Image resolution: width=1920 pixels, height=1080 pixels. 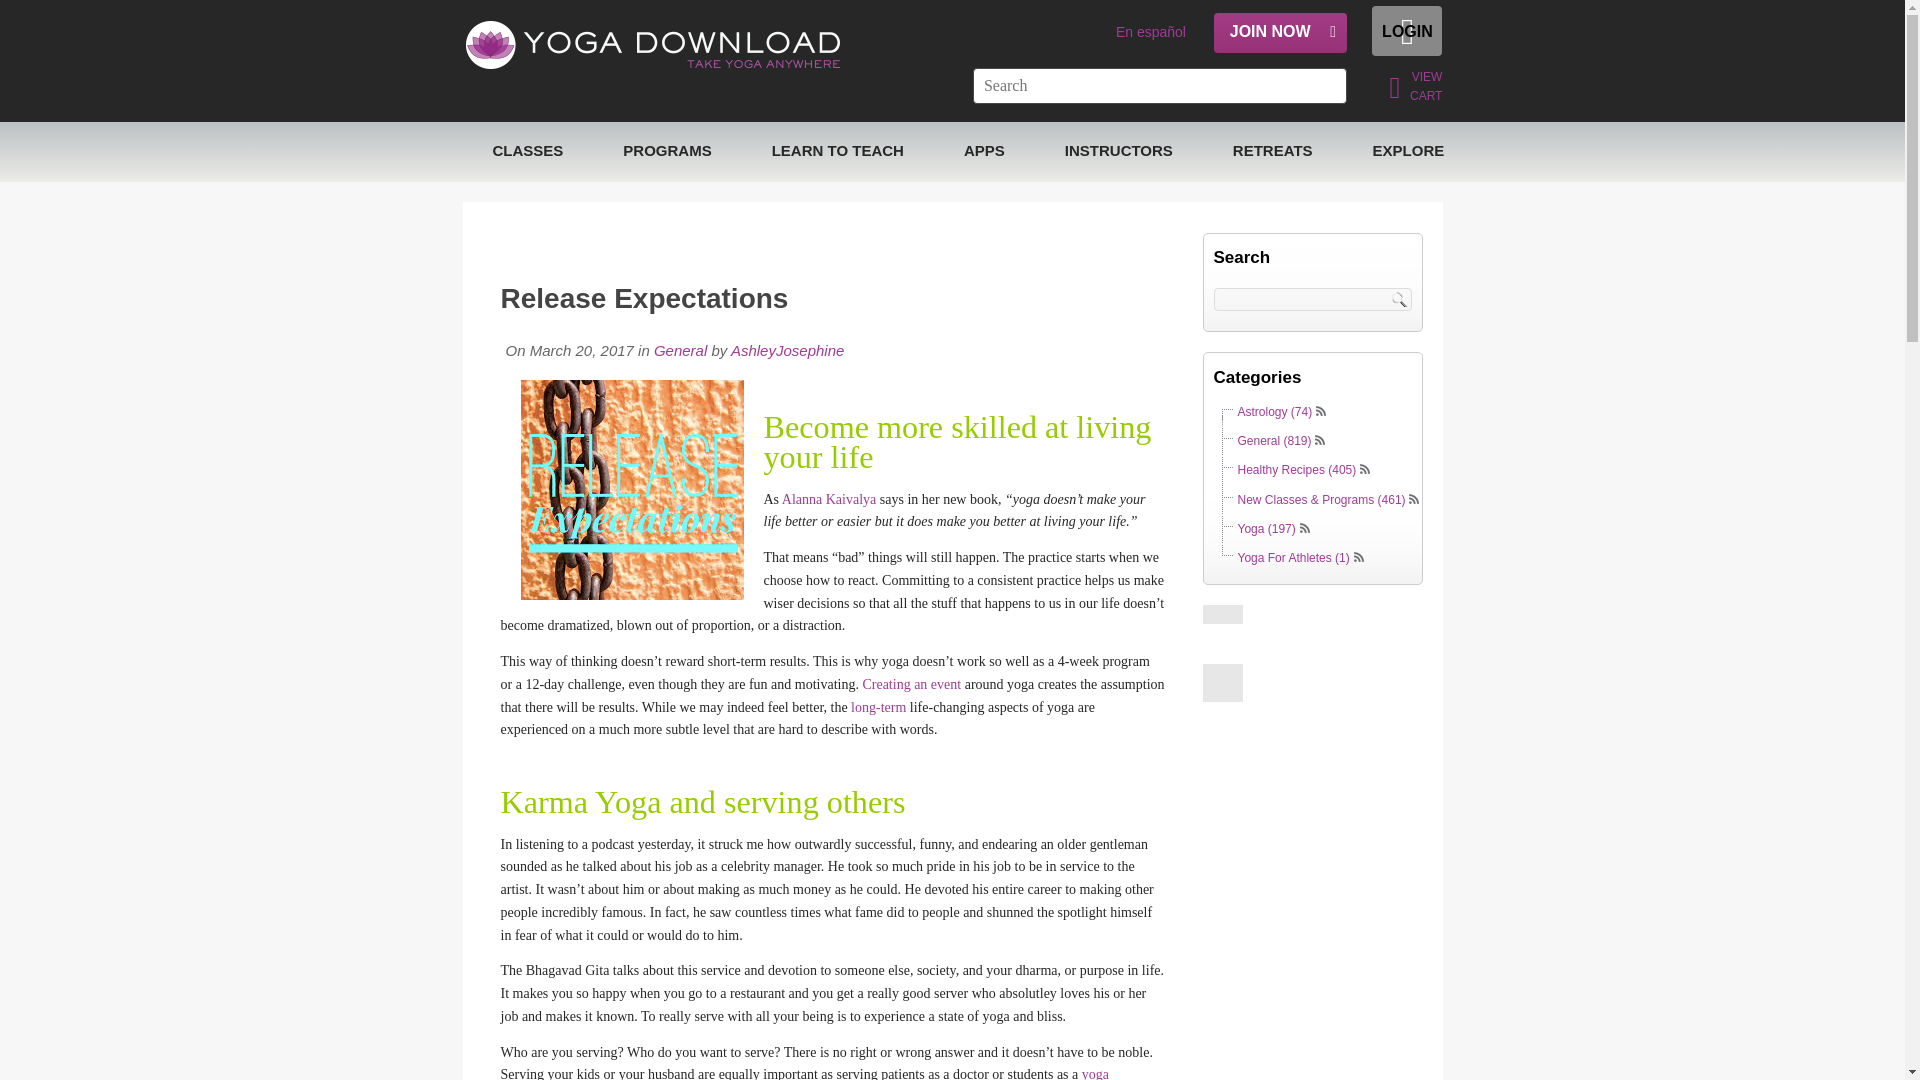 I want to click on PROGRAMS, so click(x=667, y=152).